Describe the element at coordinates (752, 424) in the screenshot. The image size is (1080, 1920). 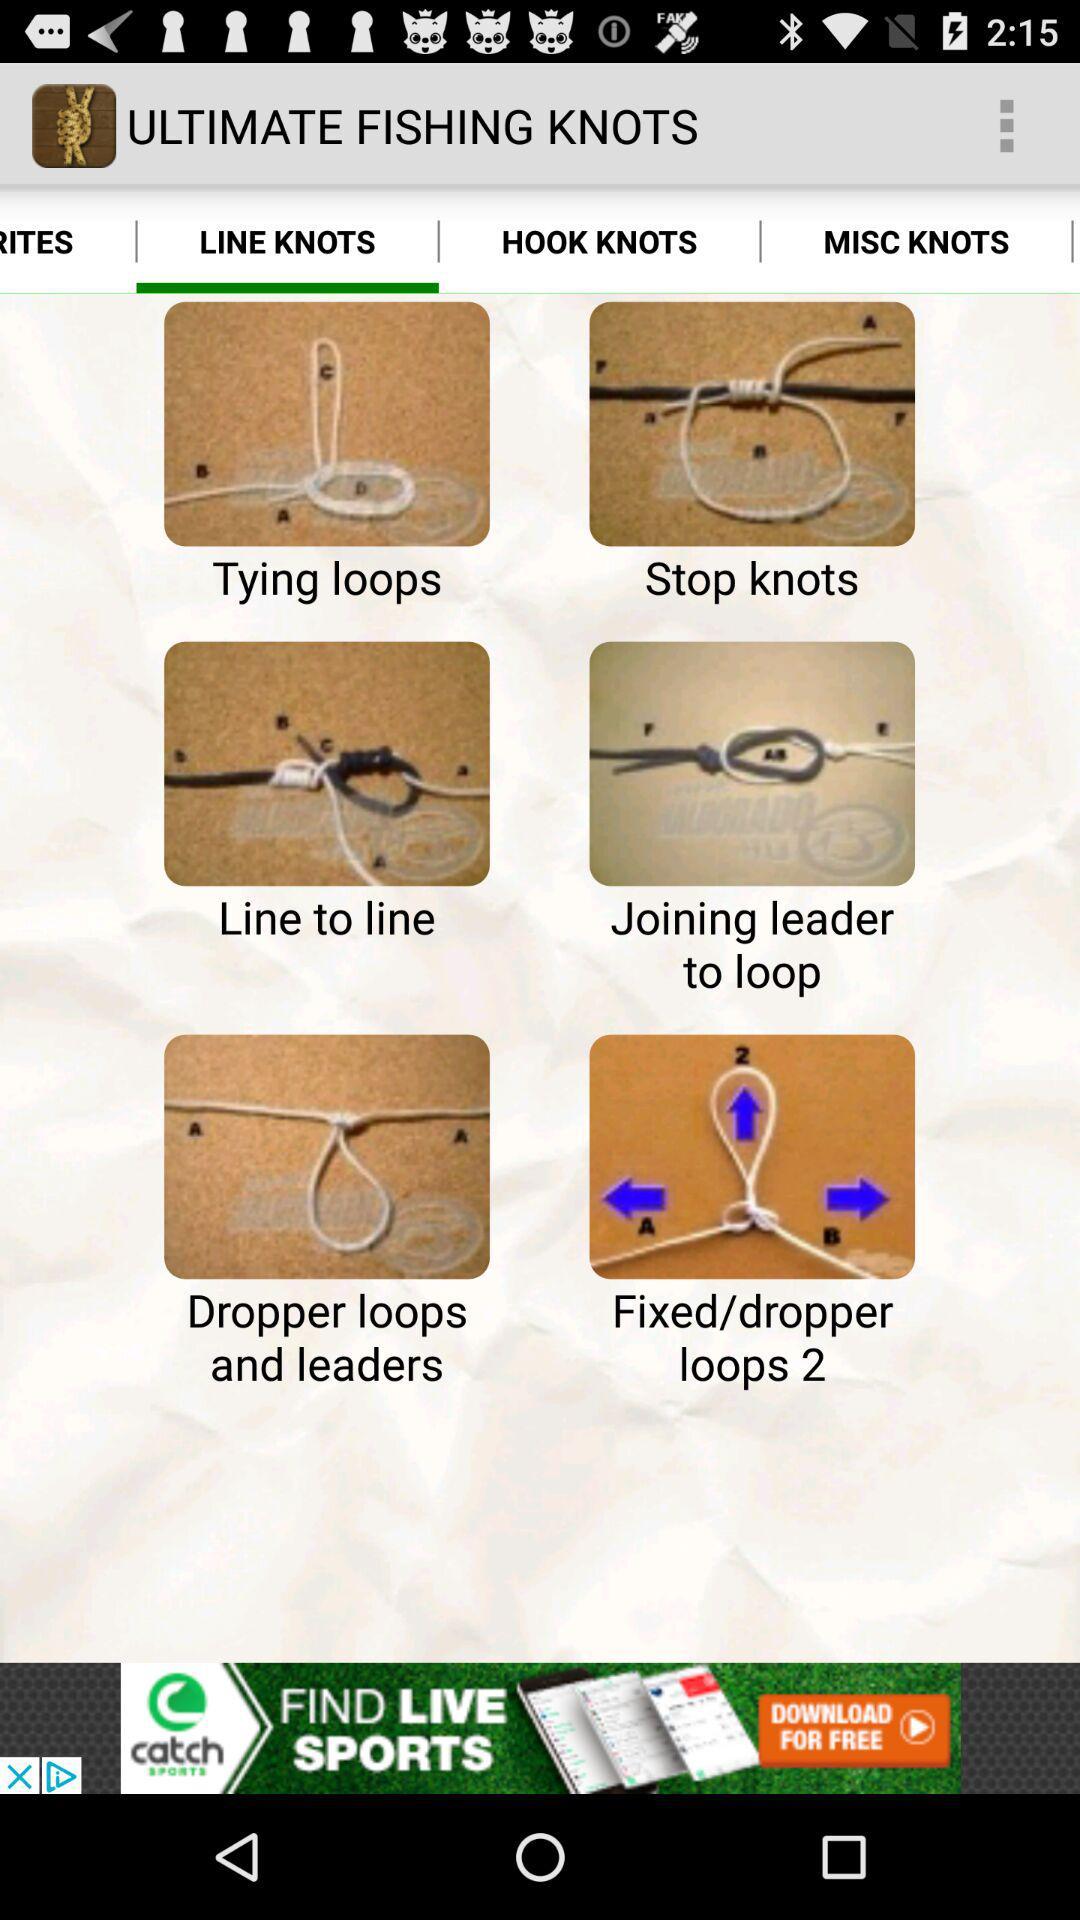
I see `select stop knots` at that location.